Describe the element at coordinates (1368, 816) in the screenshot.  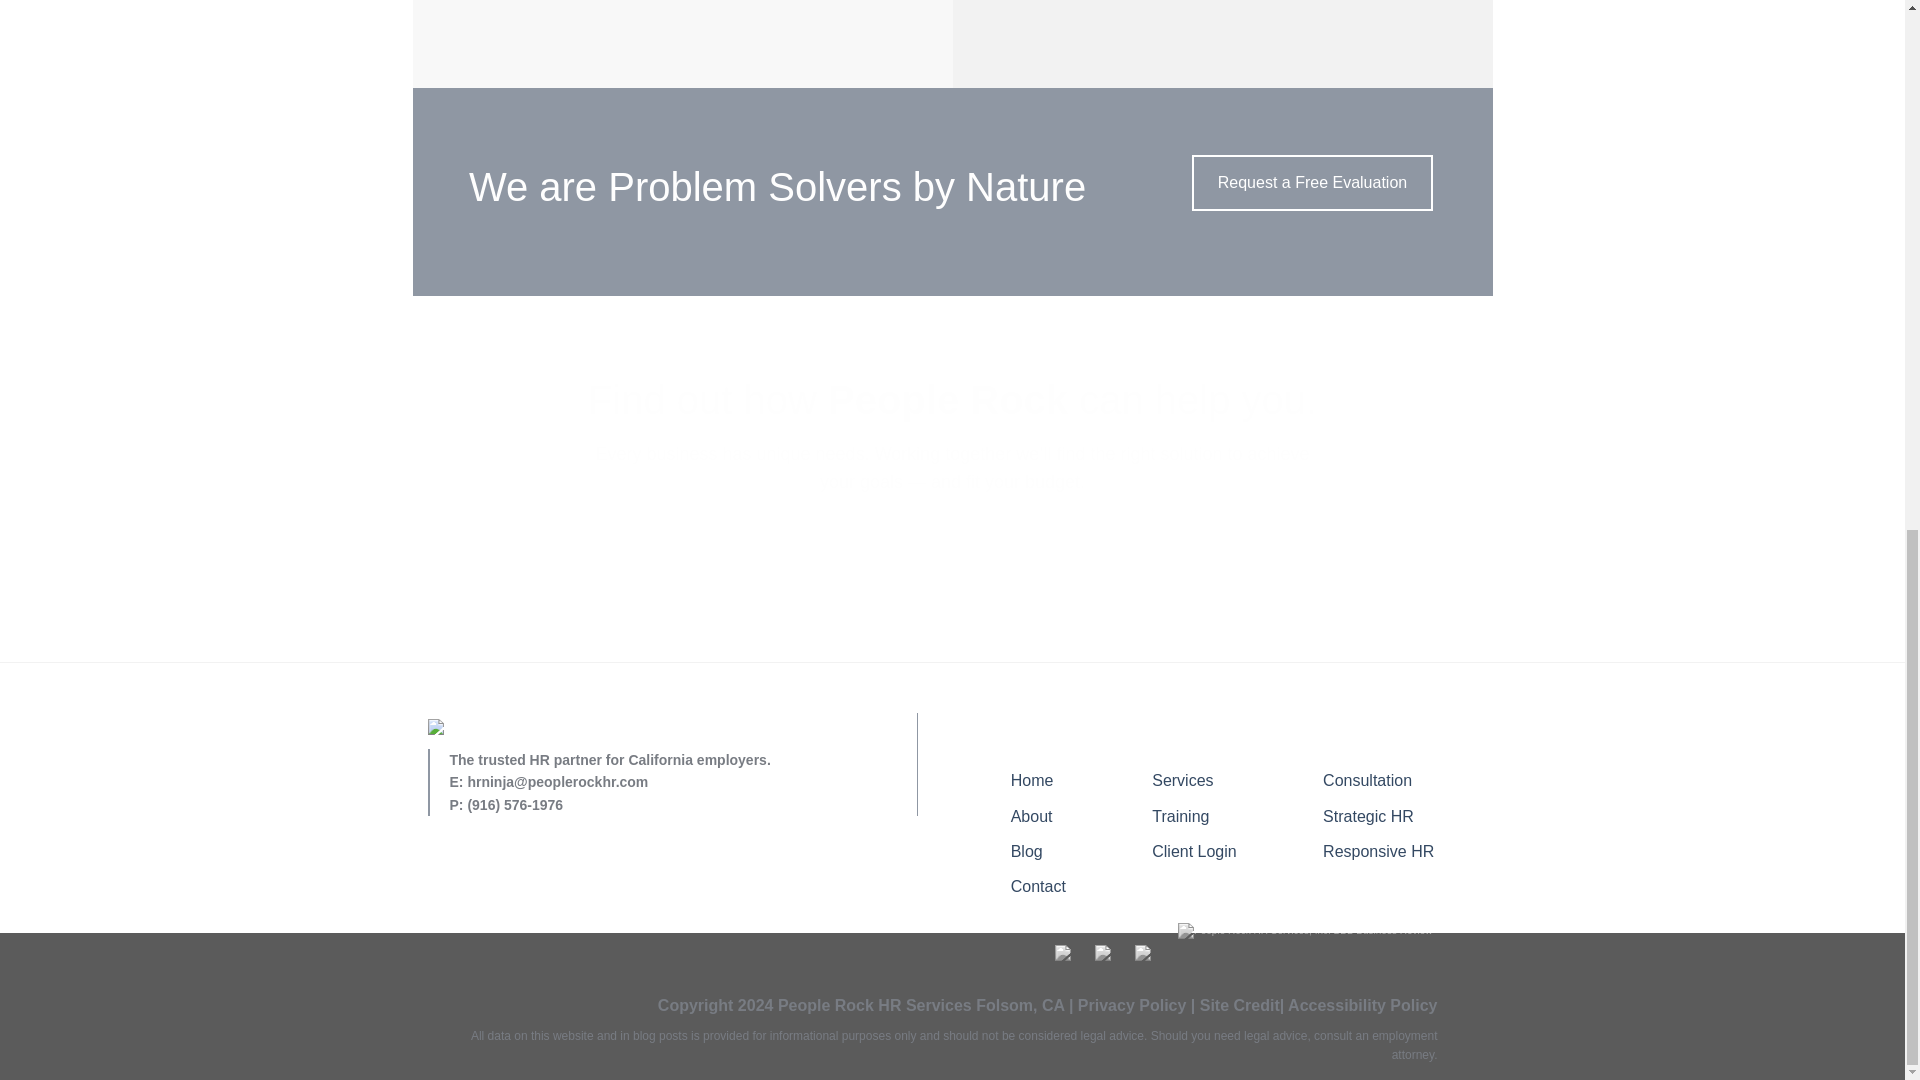
I see `Strategic HR` at that location.